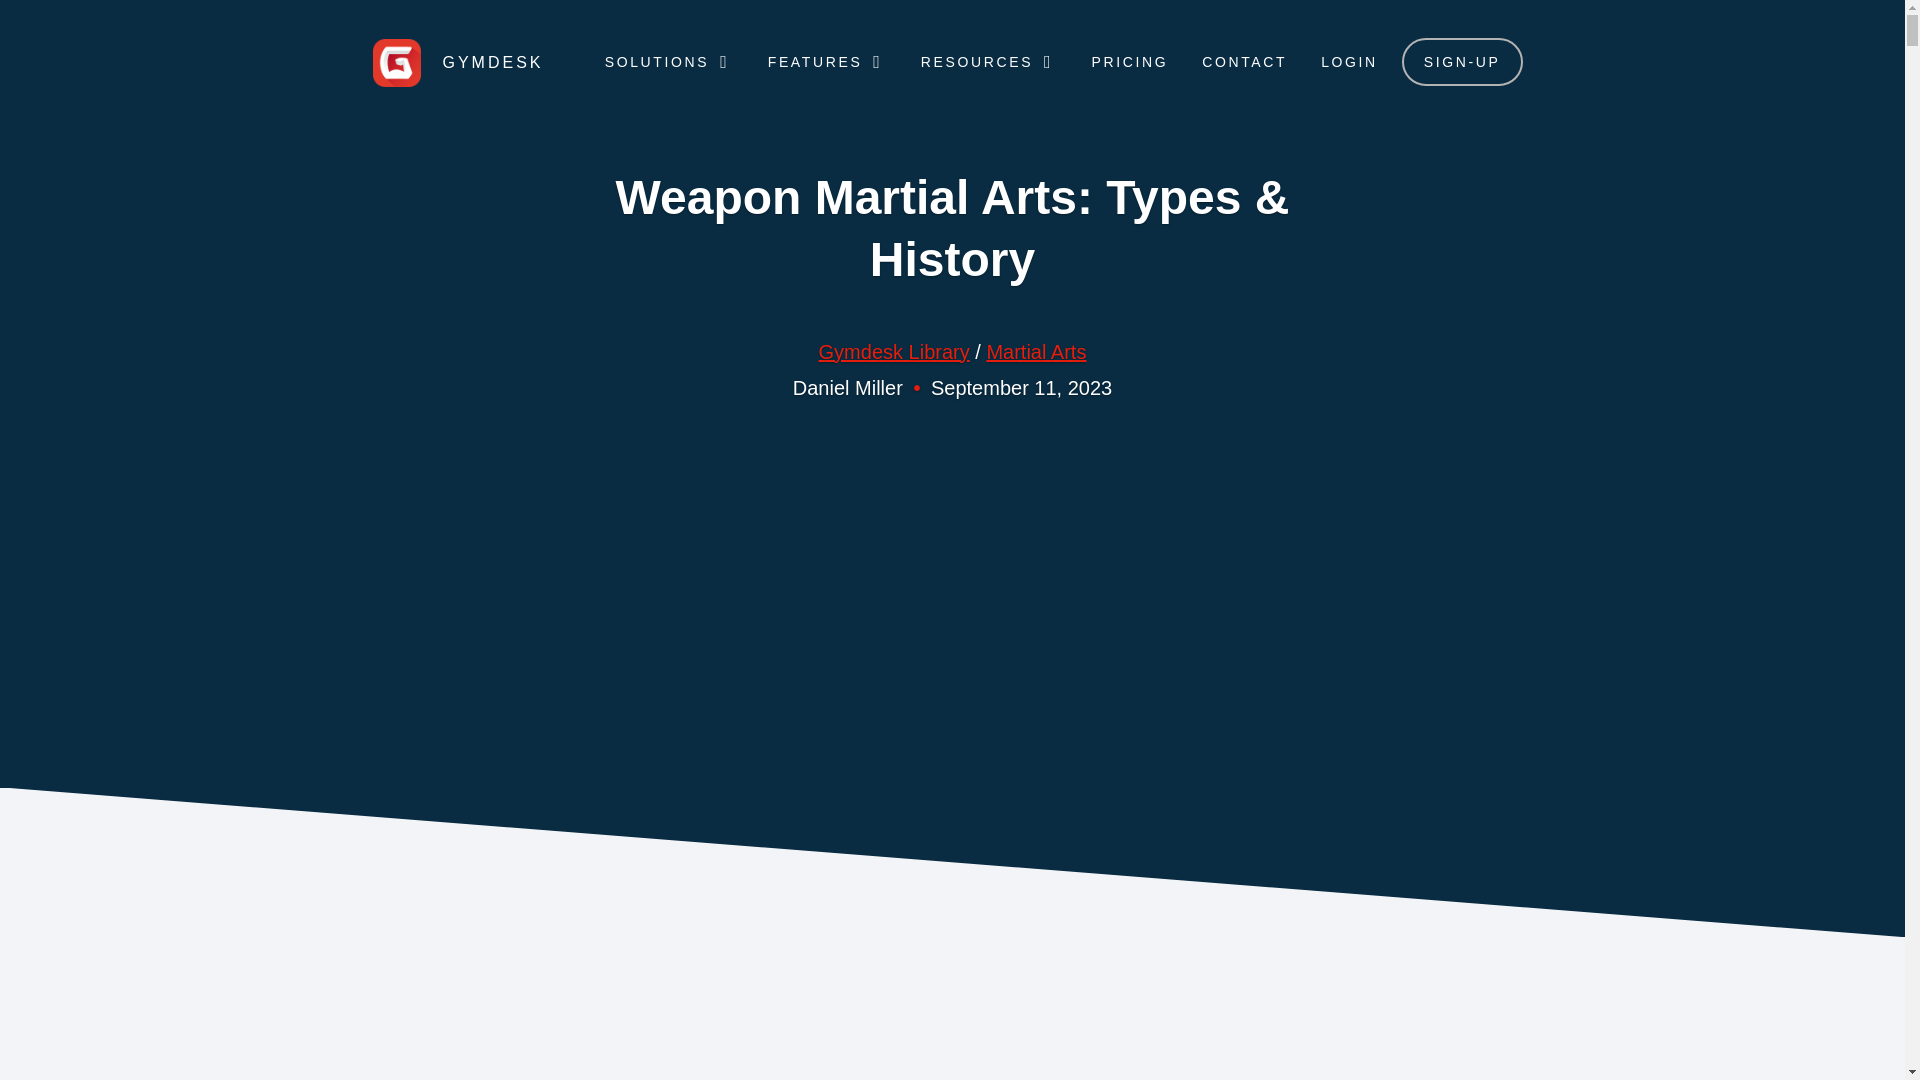 The width and height of the screenshot is (1920, 1080). What do you see at coordinates (458, 62) in the screenshot?
I see `Homepage - Gymdesk` at bounding box center [458, 62].